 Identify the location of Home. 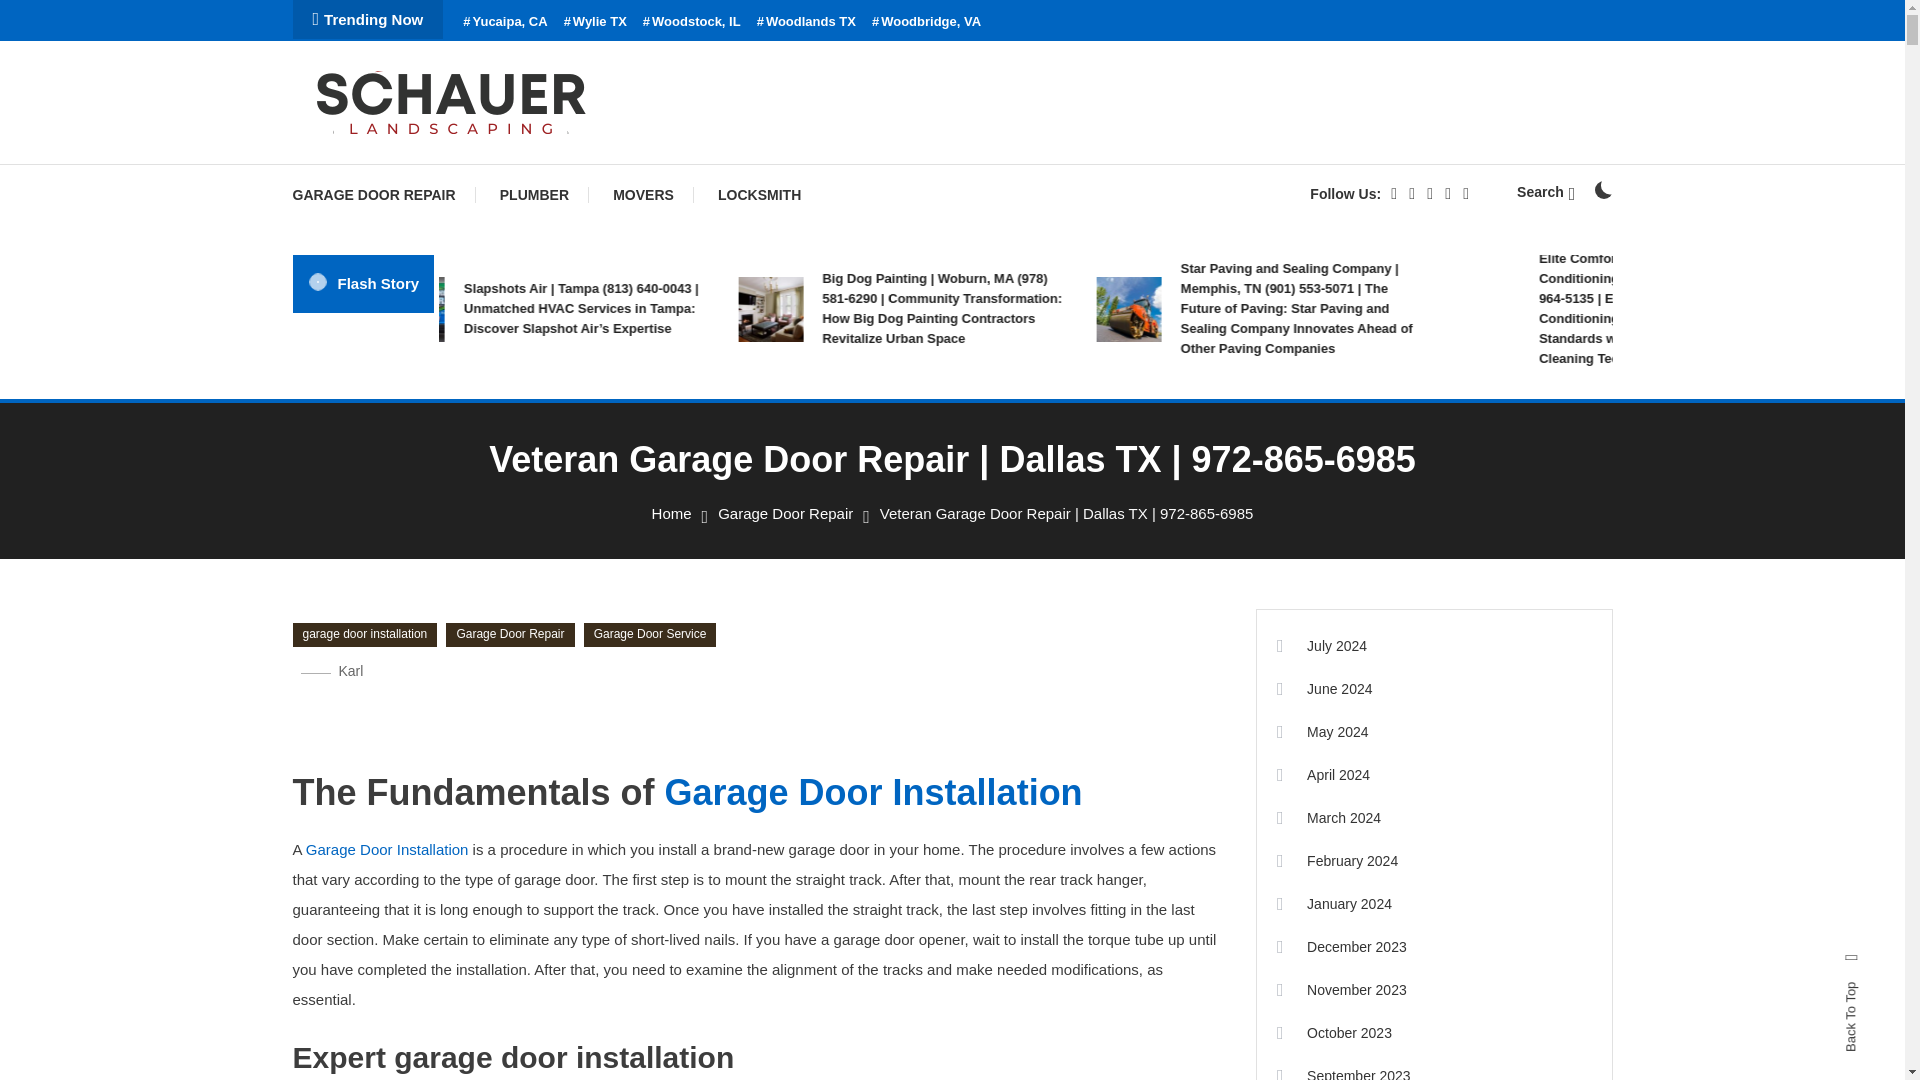
(672, 513).